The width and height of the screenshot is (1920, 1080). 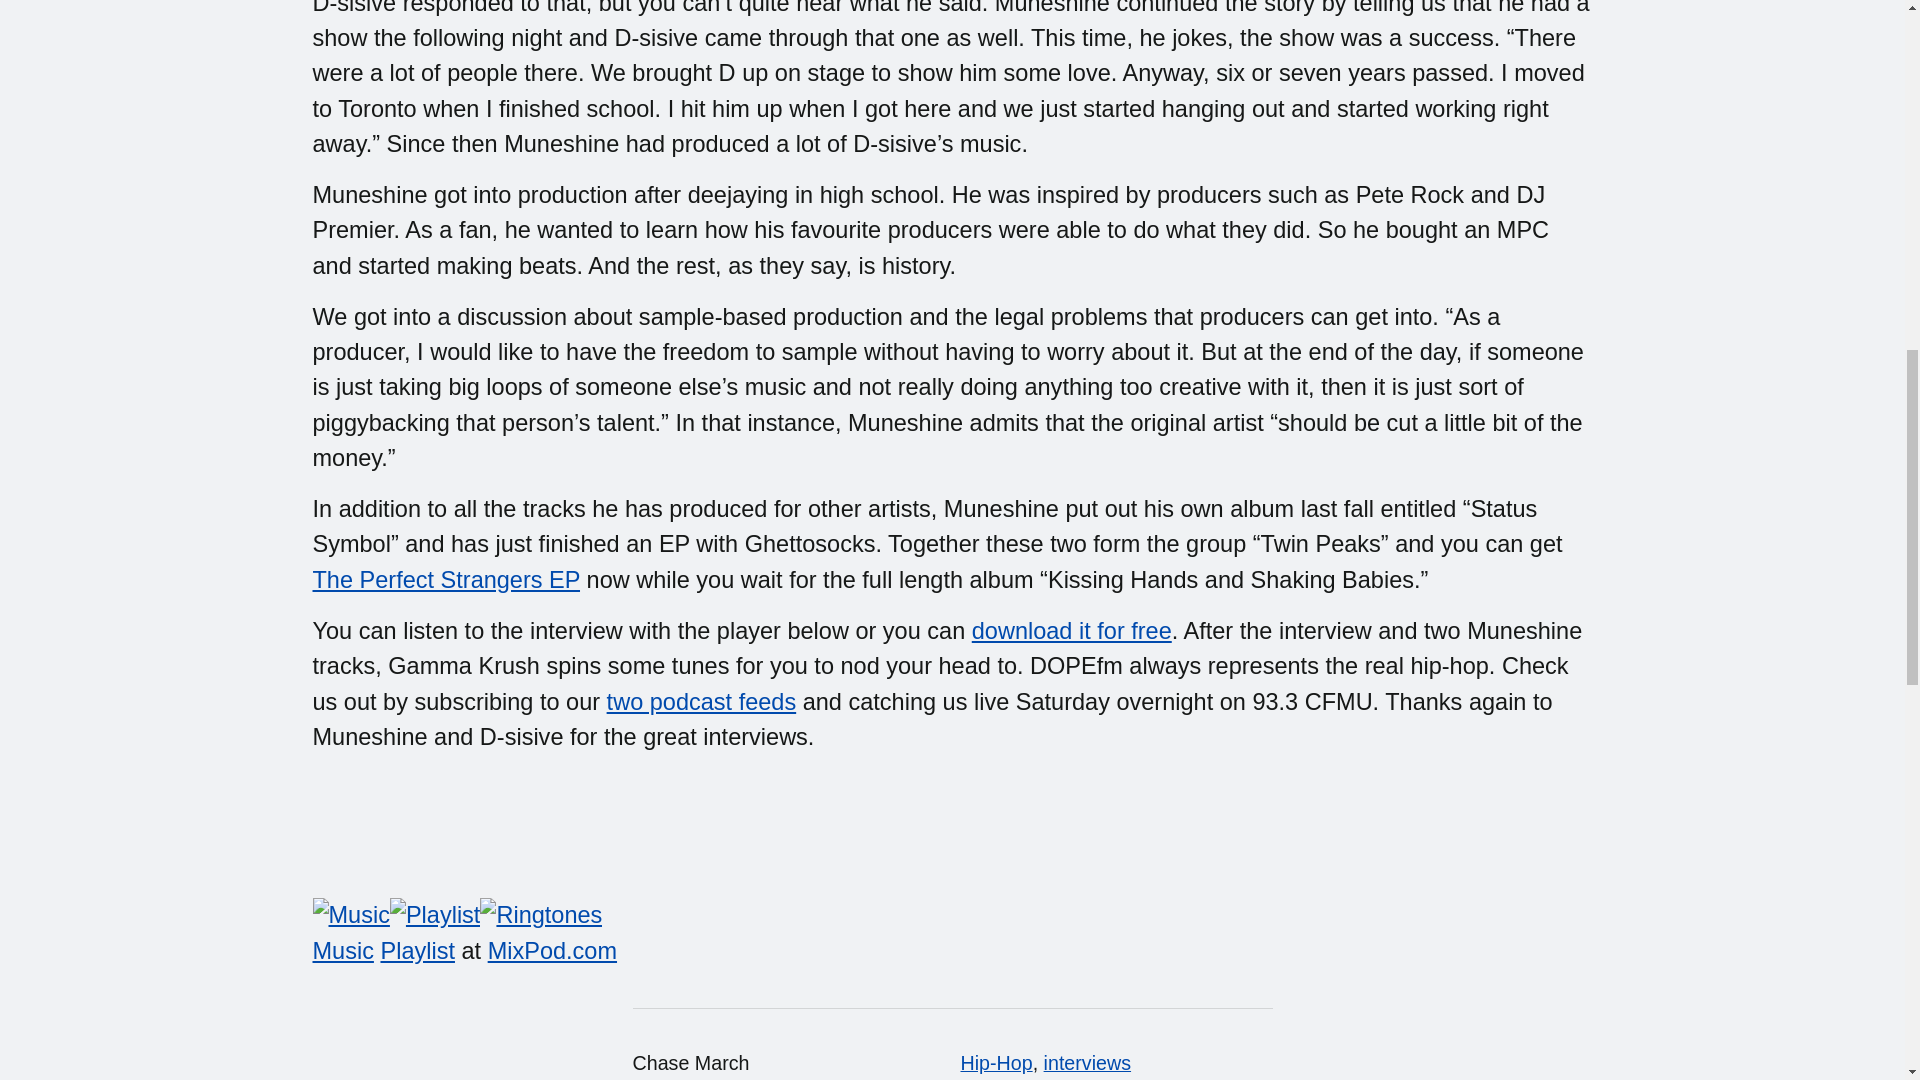 What do you see at coordinates (1087, 1062) in the screenshot?
I see `interviews` at bounding box center [1087, 1062].